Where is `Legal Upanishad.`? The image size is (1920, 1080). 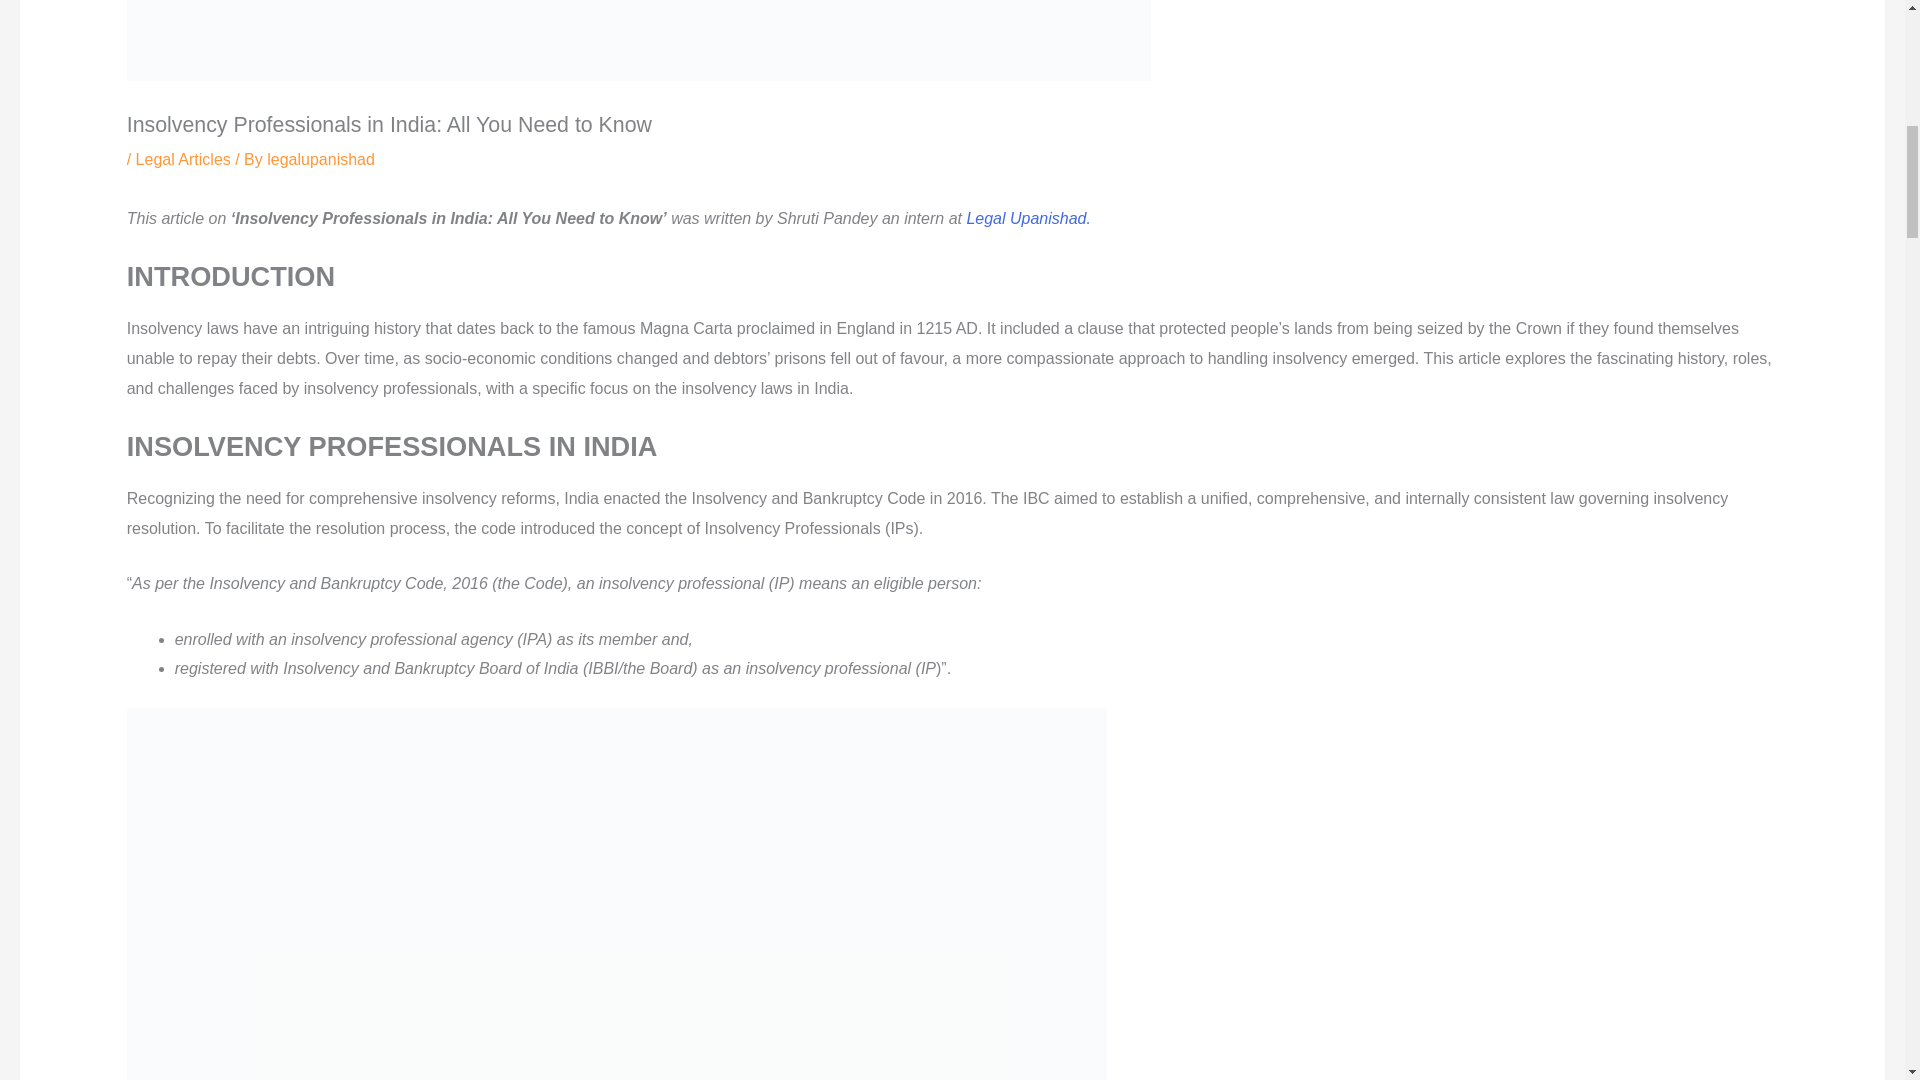
Legal Upanishad. is located at coordinates (1028, 218).